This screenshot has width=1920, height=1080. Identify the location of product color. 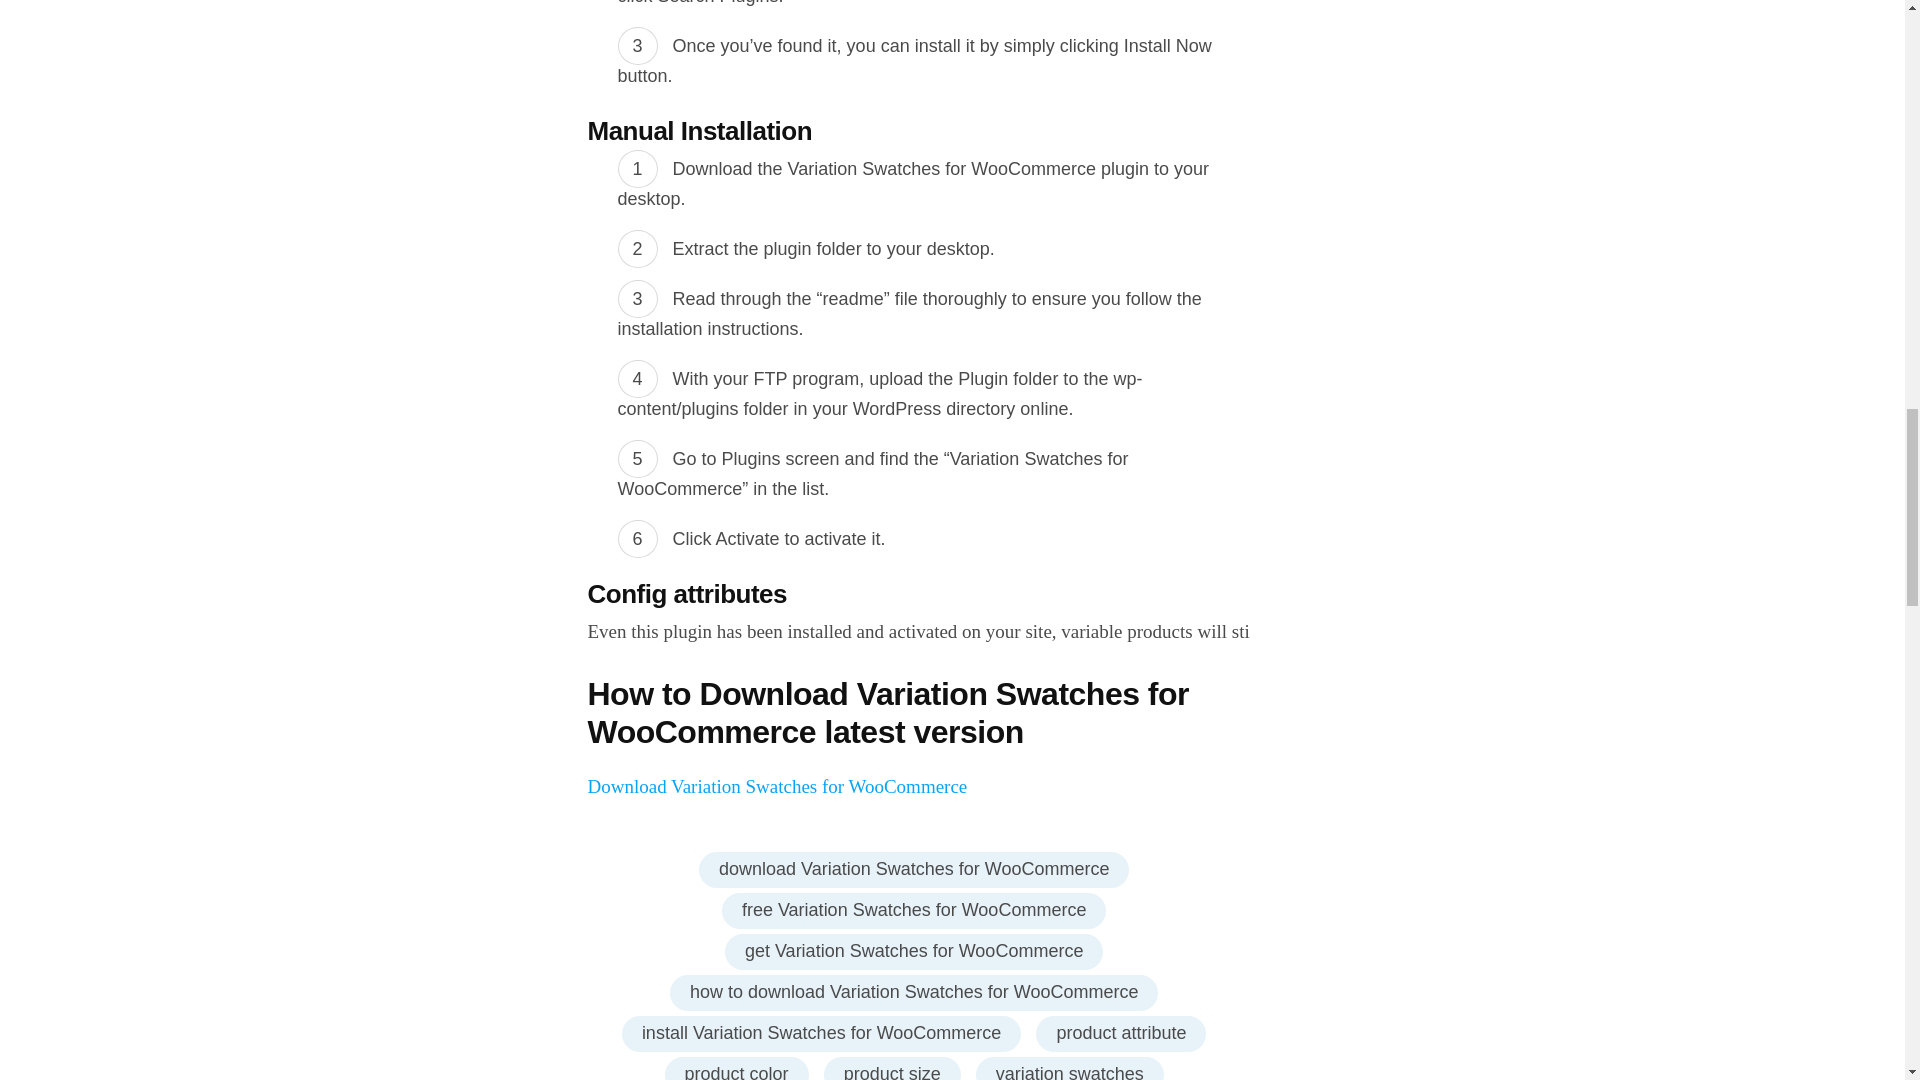
(736, 1068).